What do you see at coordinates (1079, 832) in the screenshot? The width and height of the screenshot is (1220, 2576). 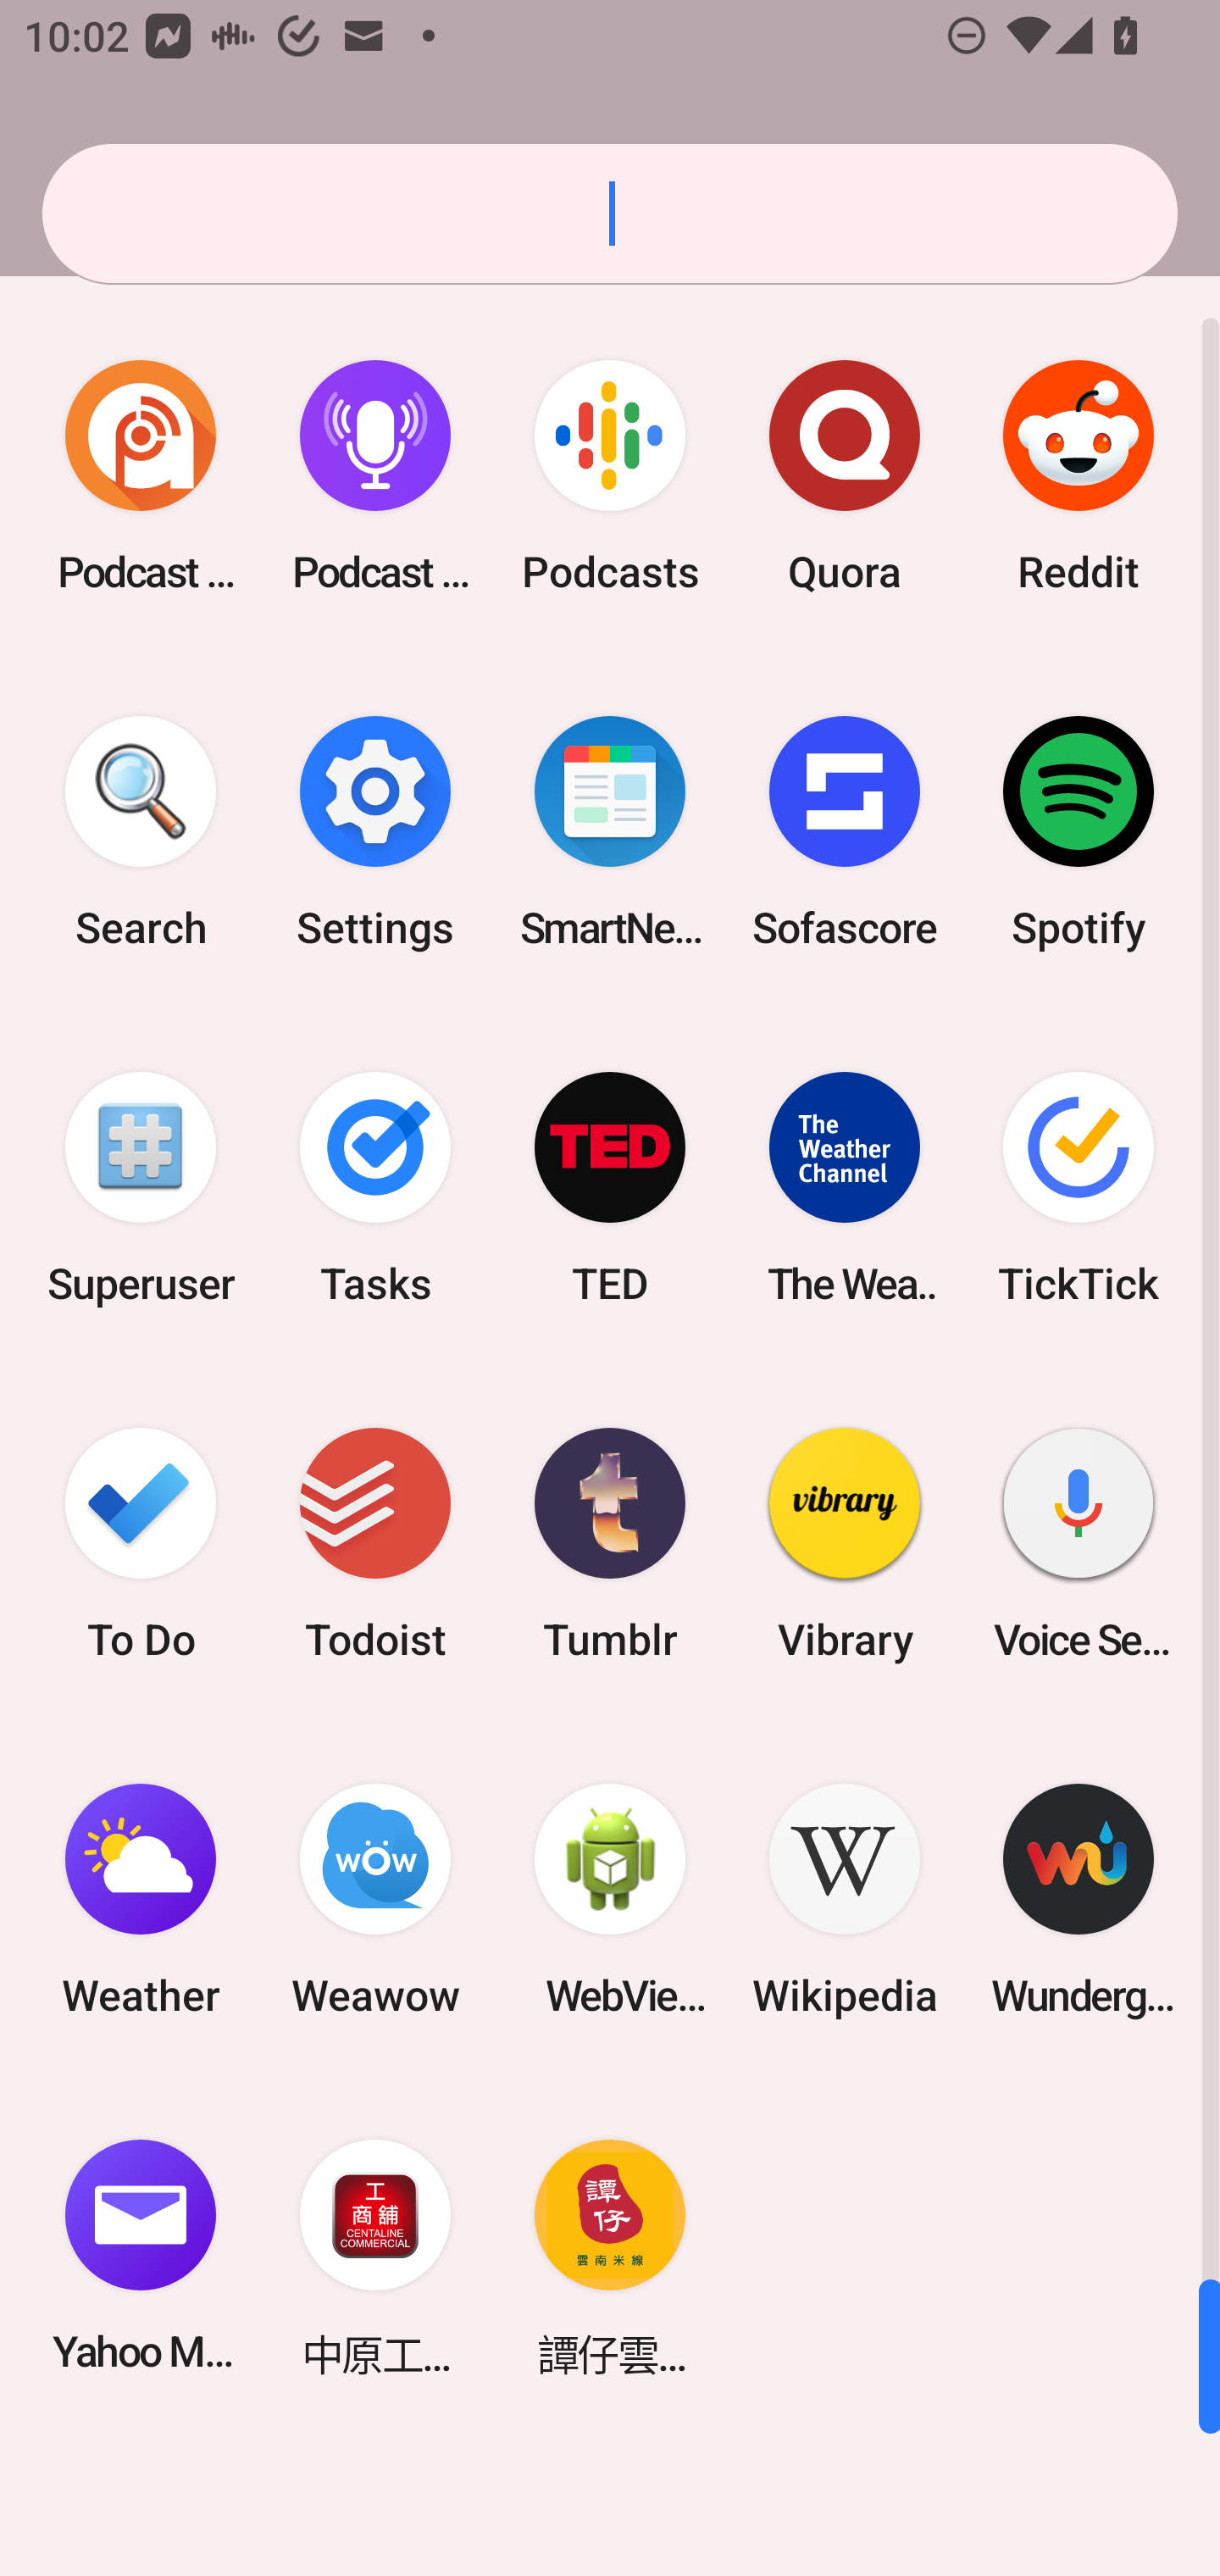 I see `Spotify` at bounding box center [1079, 832].